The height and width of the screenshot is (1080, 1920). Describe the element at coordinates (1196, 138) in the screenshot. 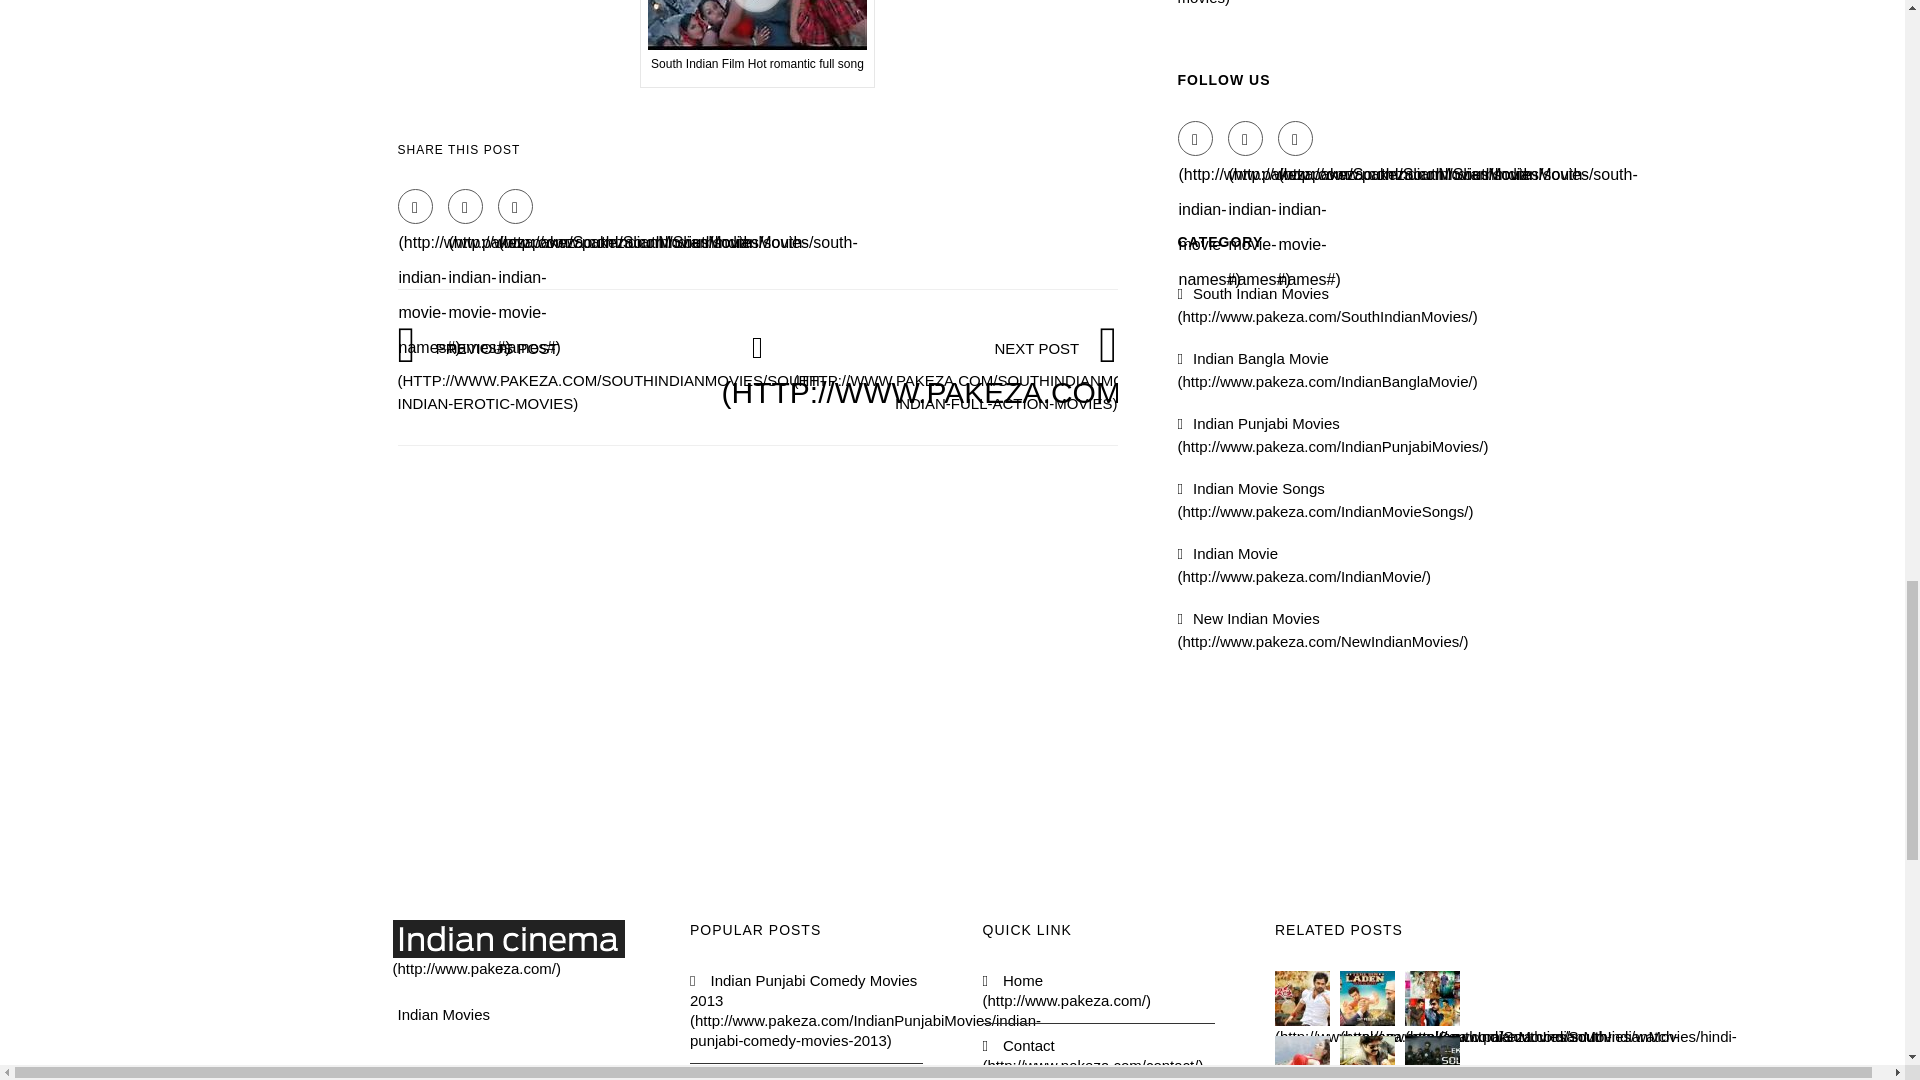

I see `Facebook` at that location.